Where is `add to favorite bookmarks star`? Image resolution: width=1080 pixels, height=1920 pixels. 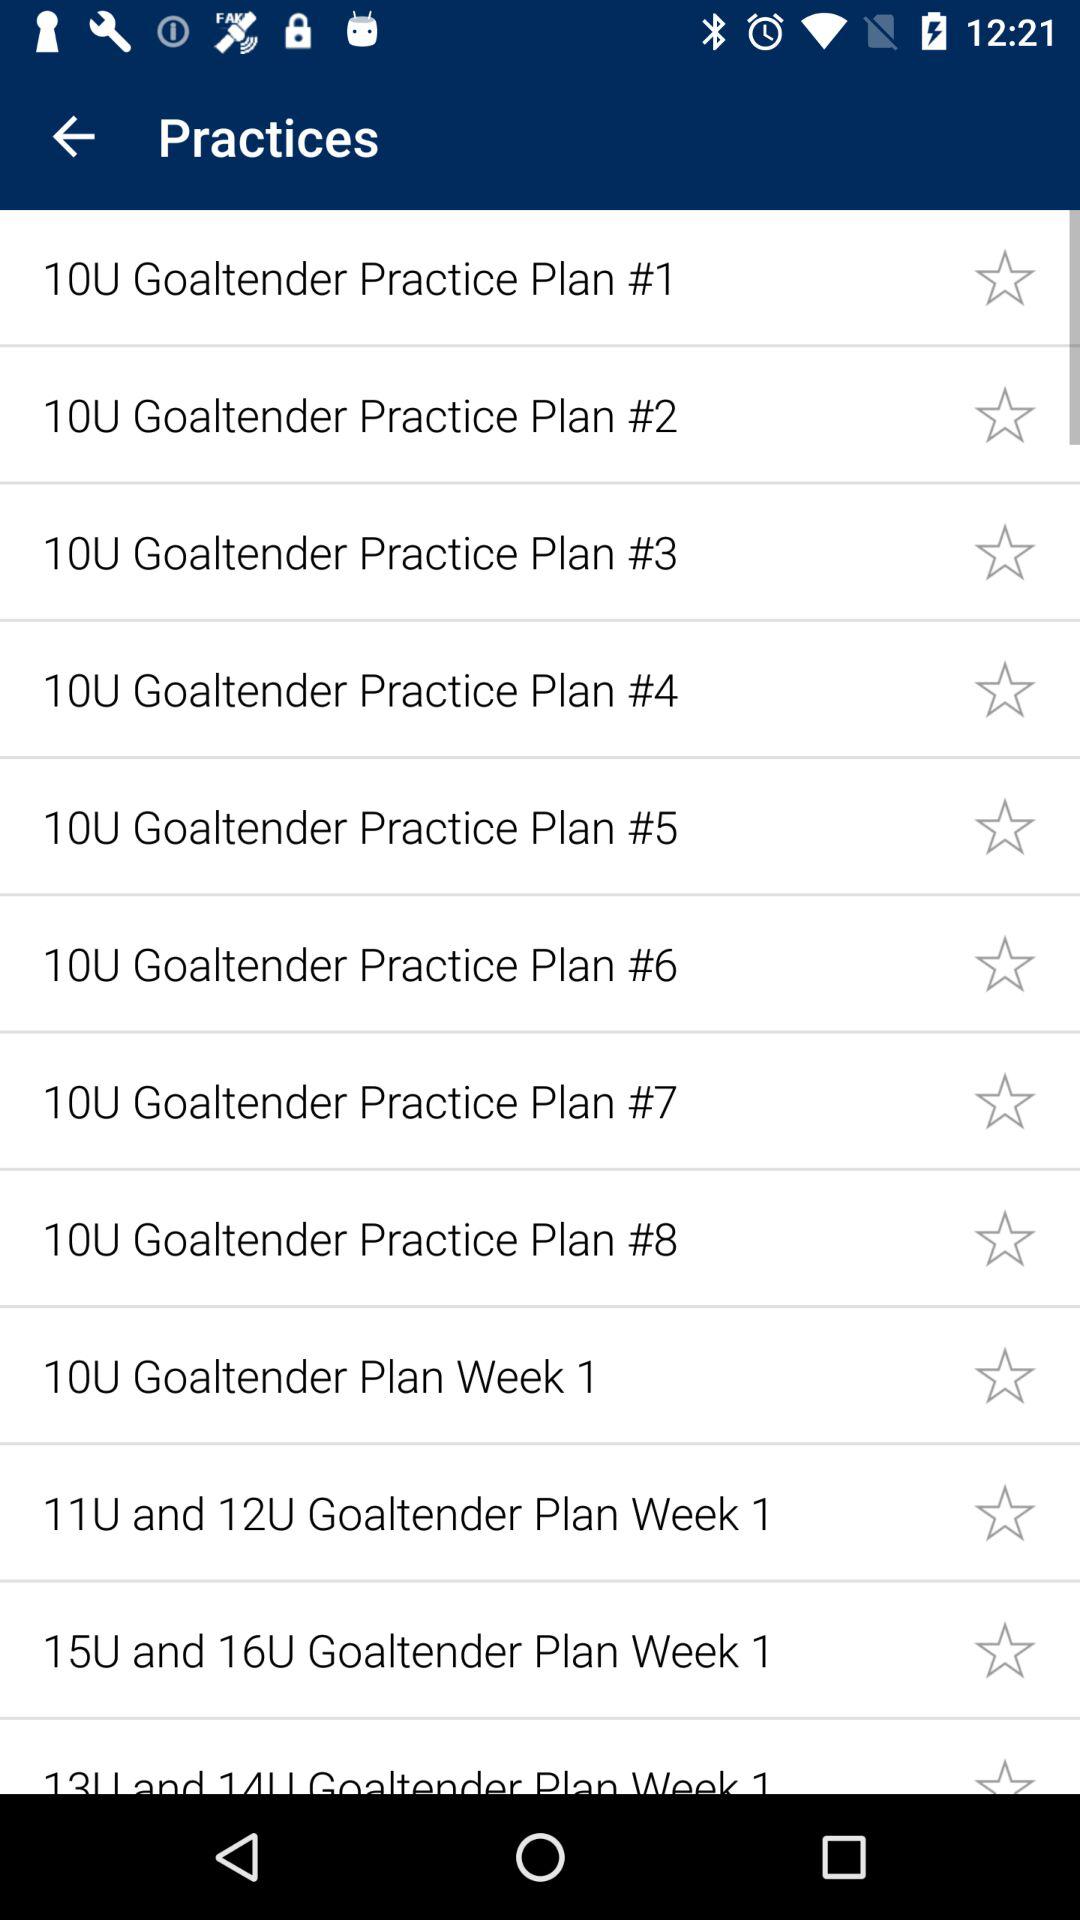
add to favorite bookmarks star is located at coordinates (1026, 826).